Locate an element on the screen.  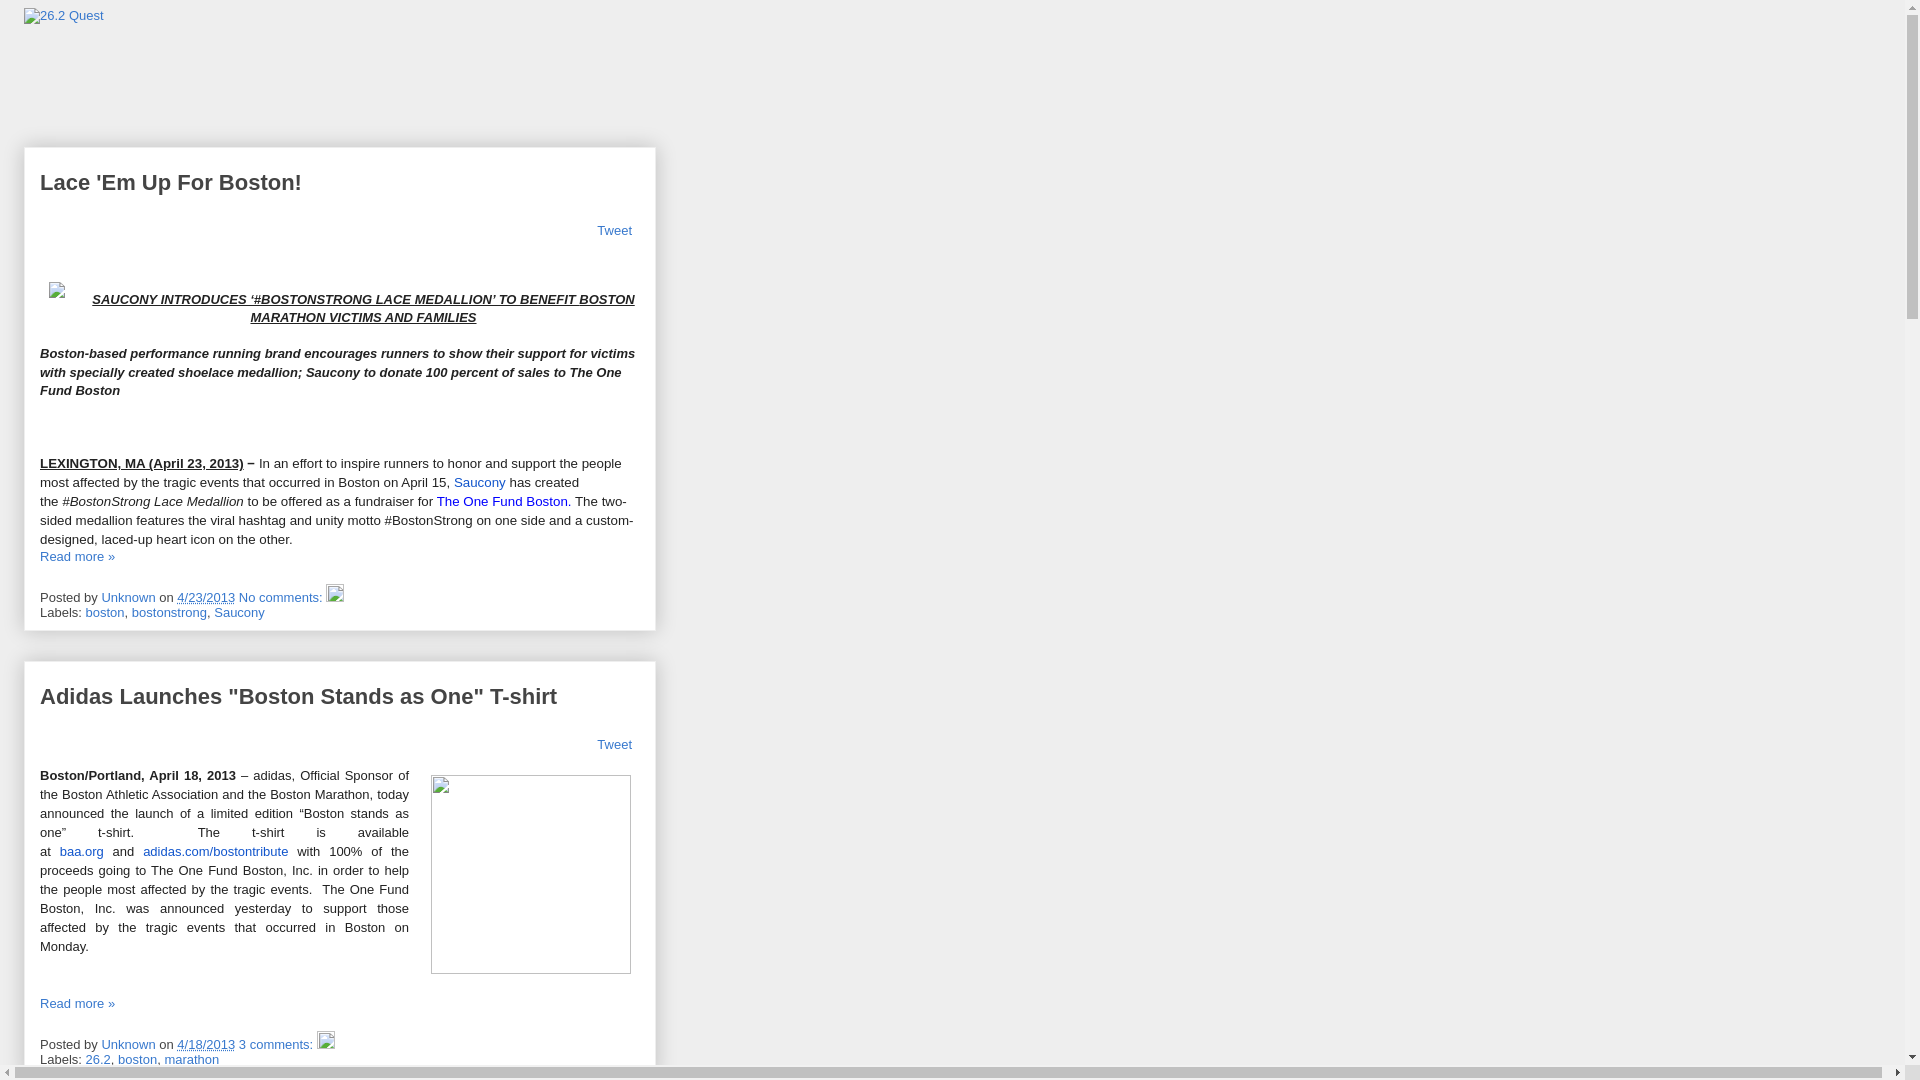
marathon is located at coordinates (192, 1060).